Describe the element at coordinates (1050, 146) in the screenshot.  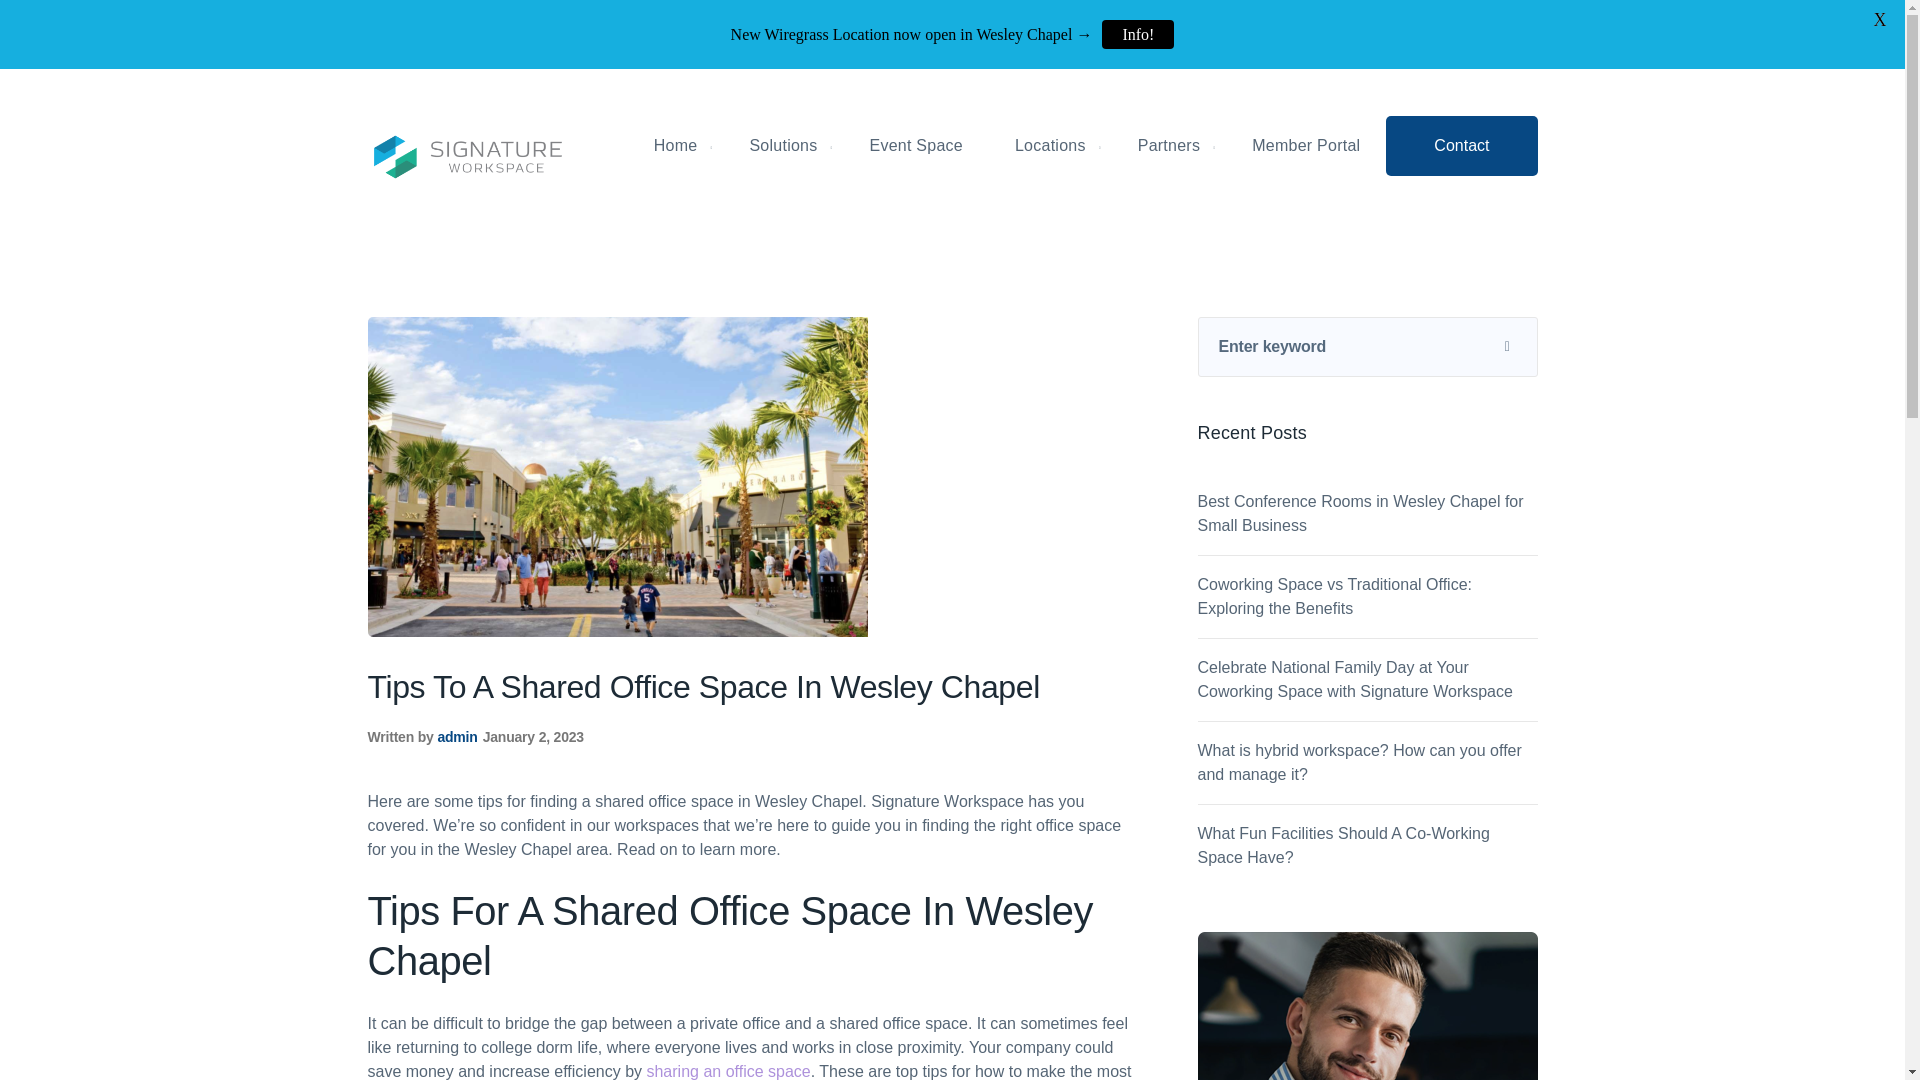
I see `Locations` at that location.